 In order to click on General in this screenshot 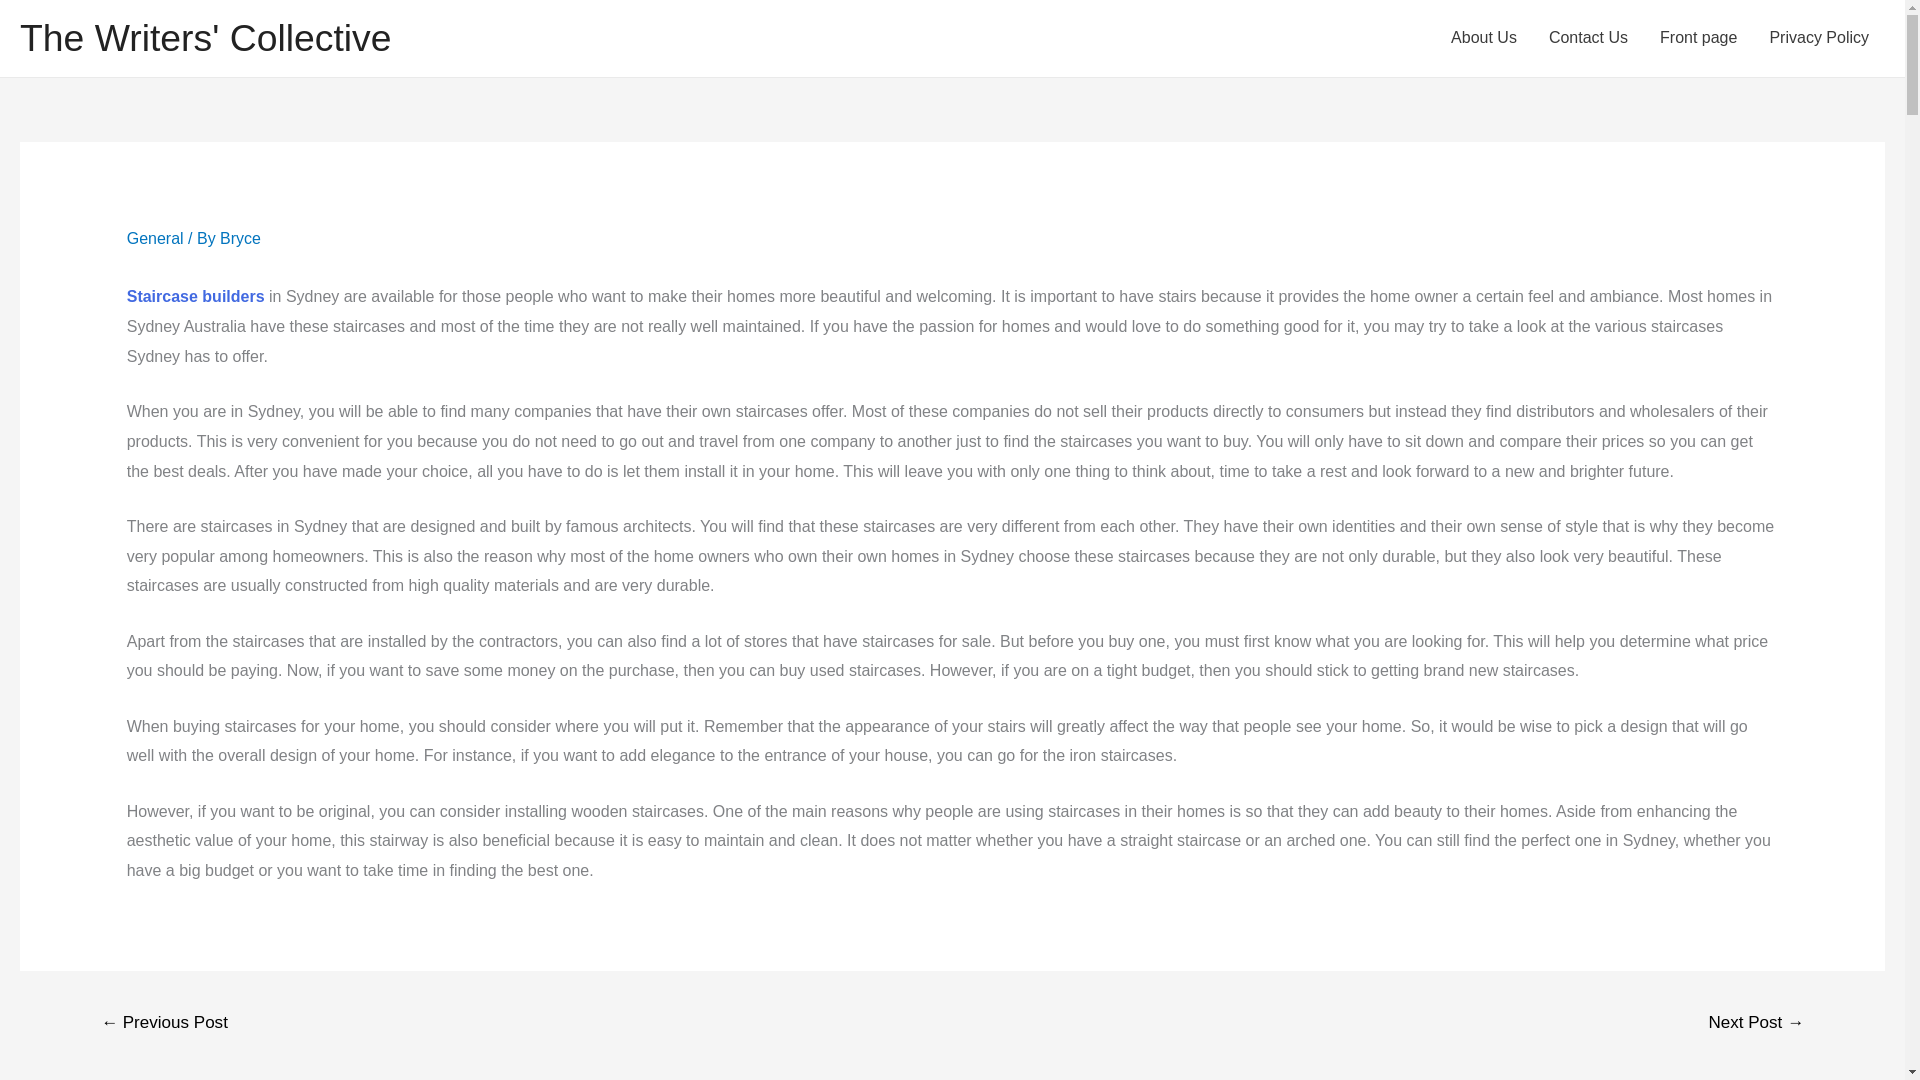, I will do `click(155, 238)`.